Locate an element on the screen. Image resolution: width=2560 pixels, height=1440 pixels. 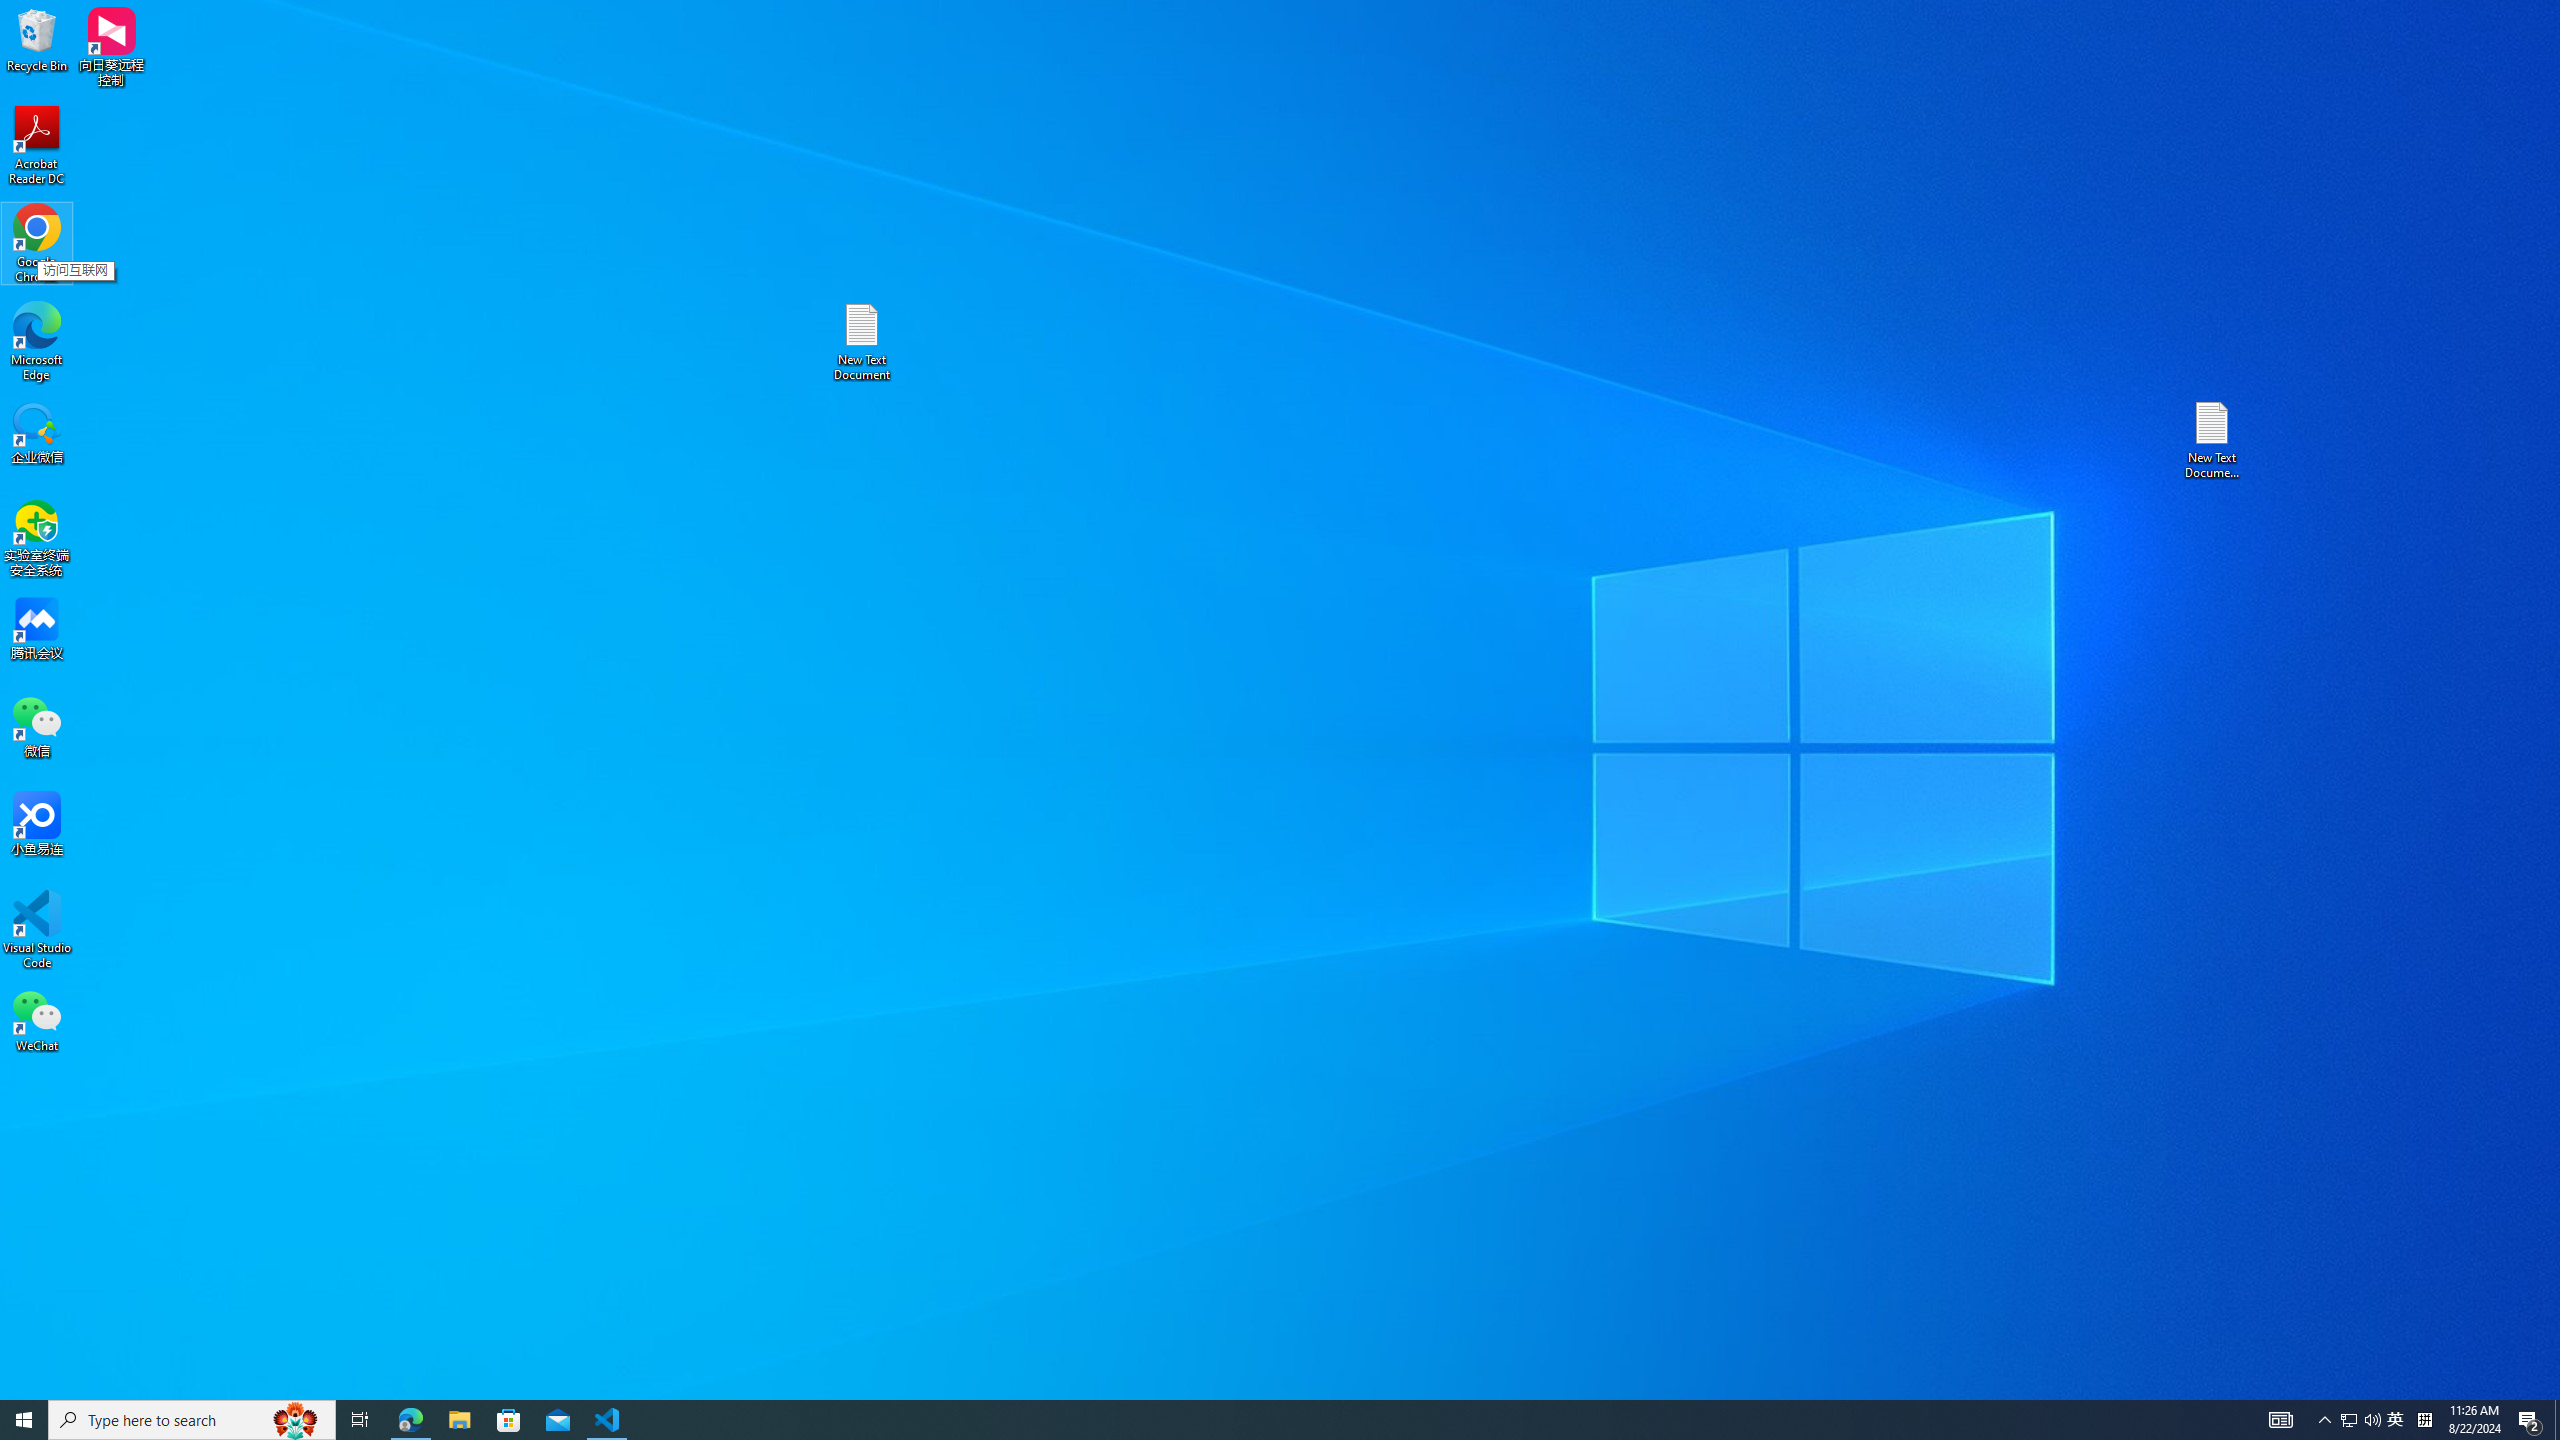
Microsoft Edge - 1 running window is located at coordinates (1244, 1420).